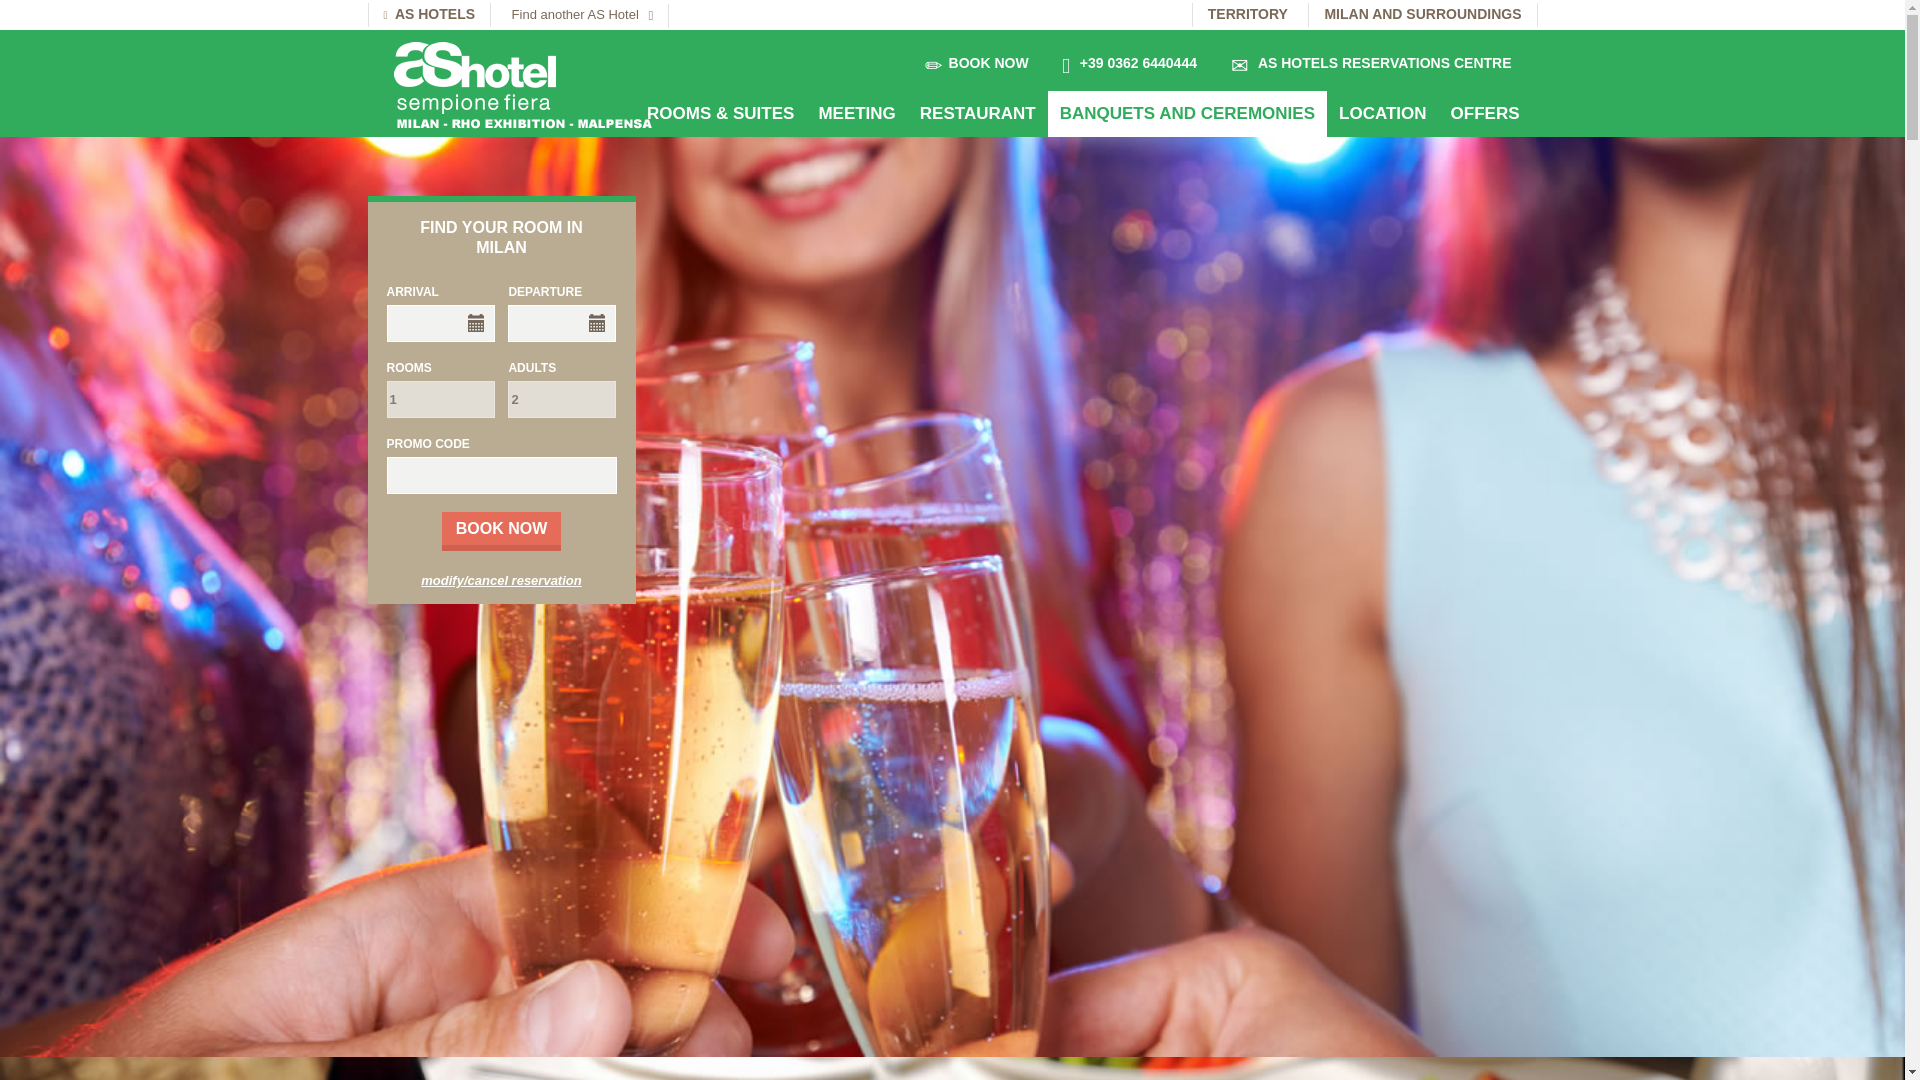  What do you see at coordinates (856, 114) in the screenshot?
I see `MEETING` at bounding box center [856, 114].